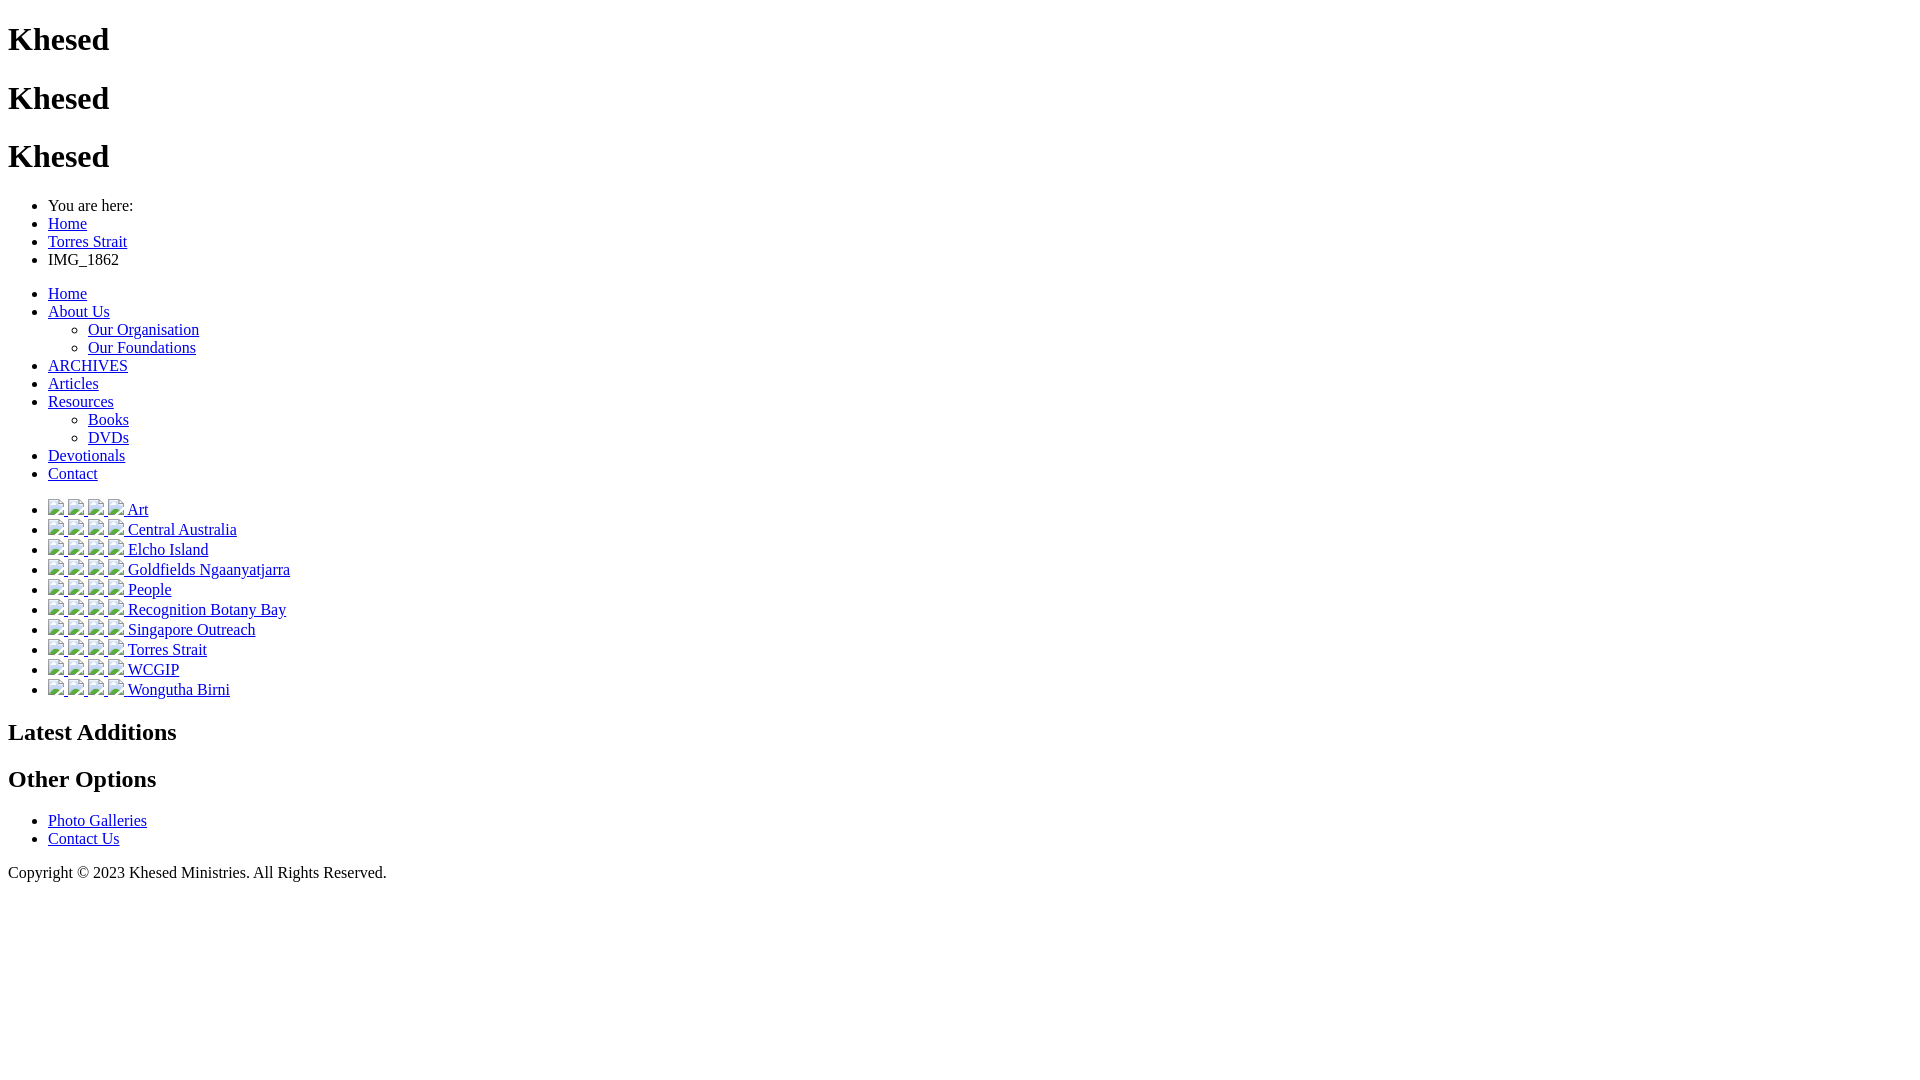 The width and height of the screenshot is (1920, 1080). What do you see at coordinates (138, 510) in the screenshot?
I see `Art` at bounding box center [138, 510].